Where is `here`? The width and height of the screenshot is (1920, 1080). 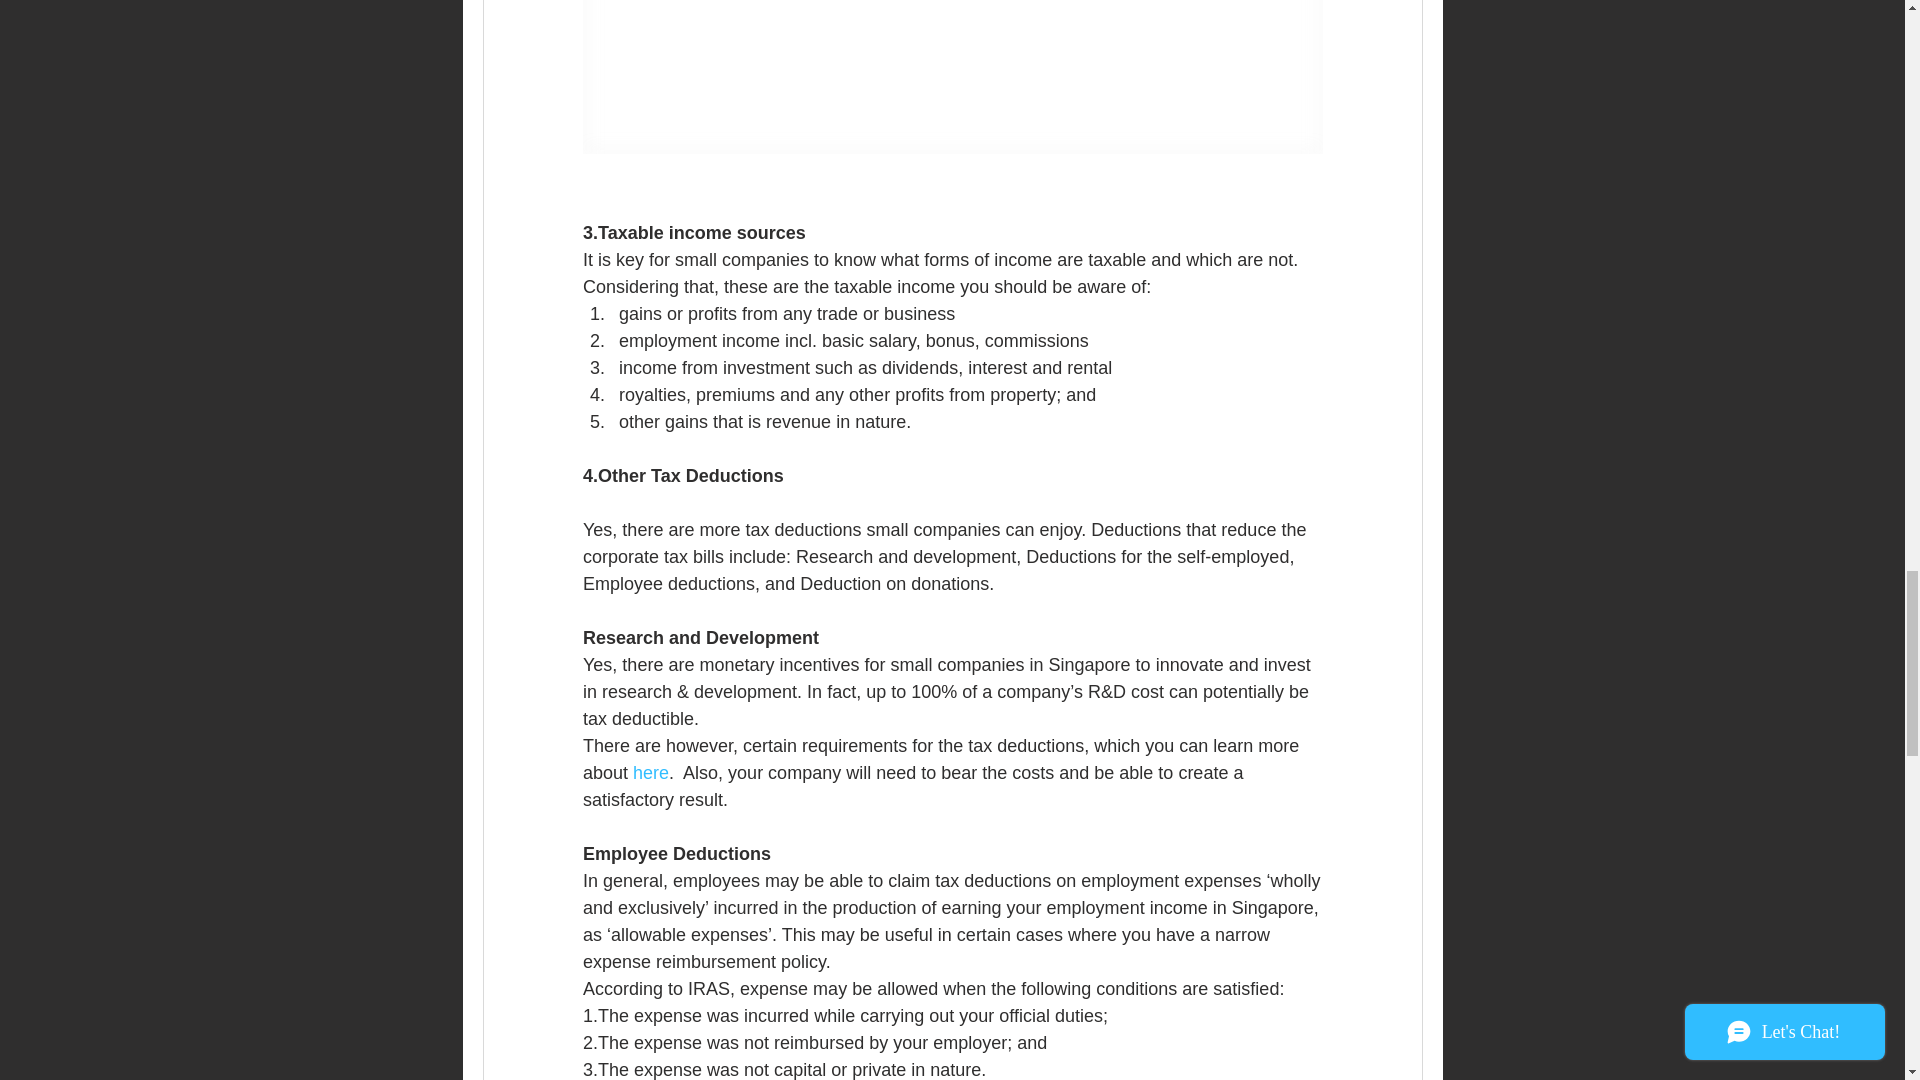 here is located at coordinates (650, 772).